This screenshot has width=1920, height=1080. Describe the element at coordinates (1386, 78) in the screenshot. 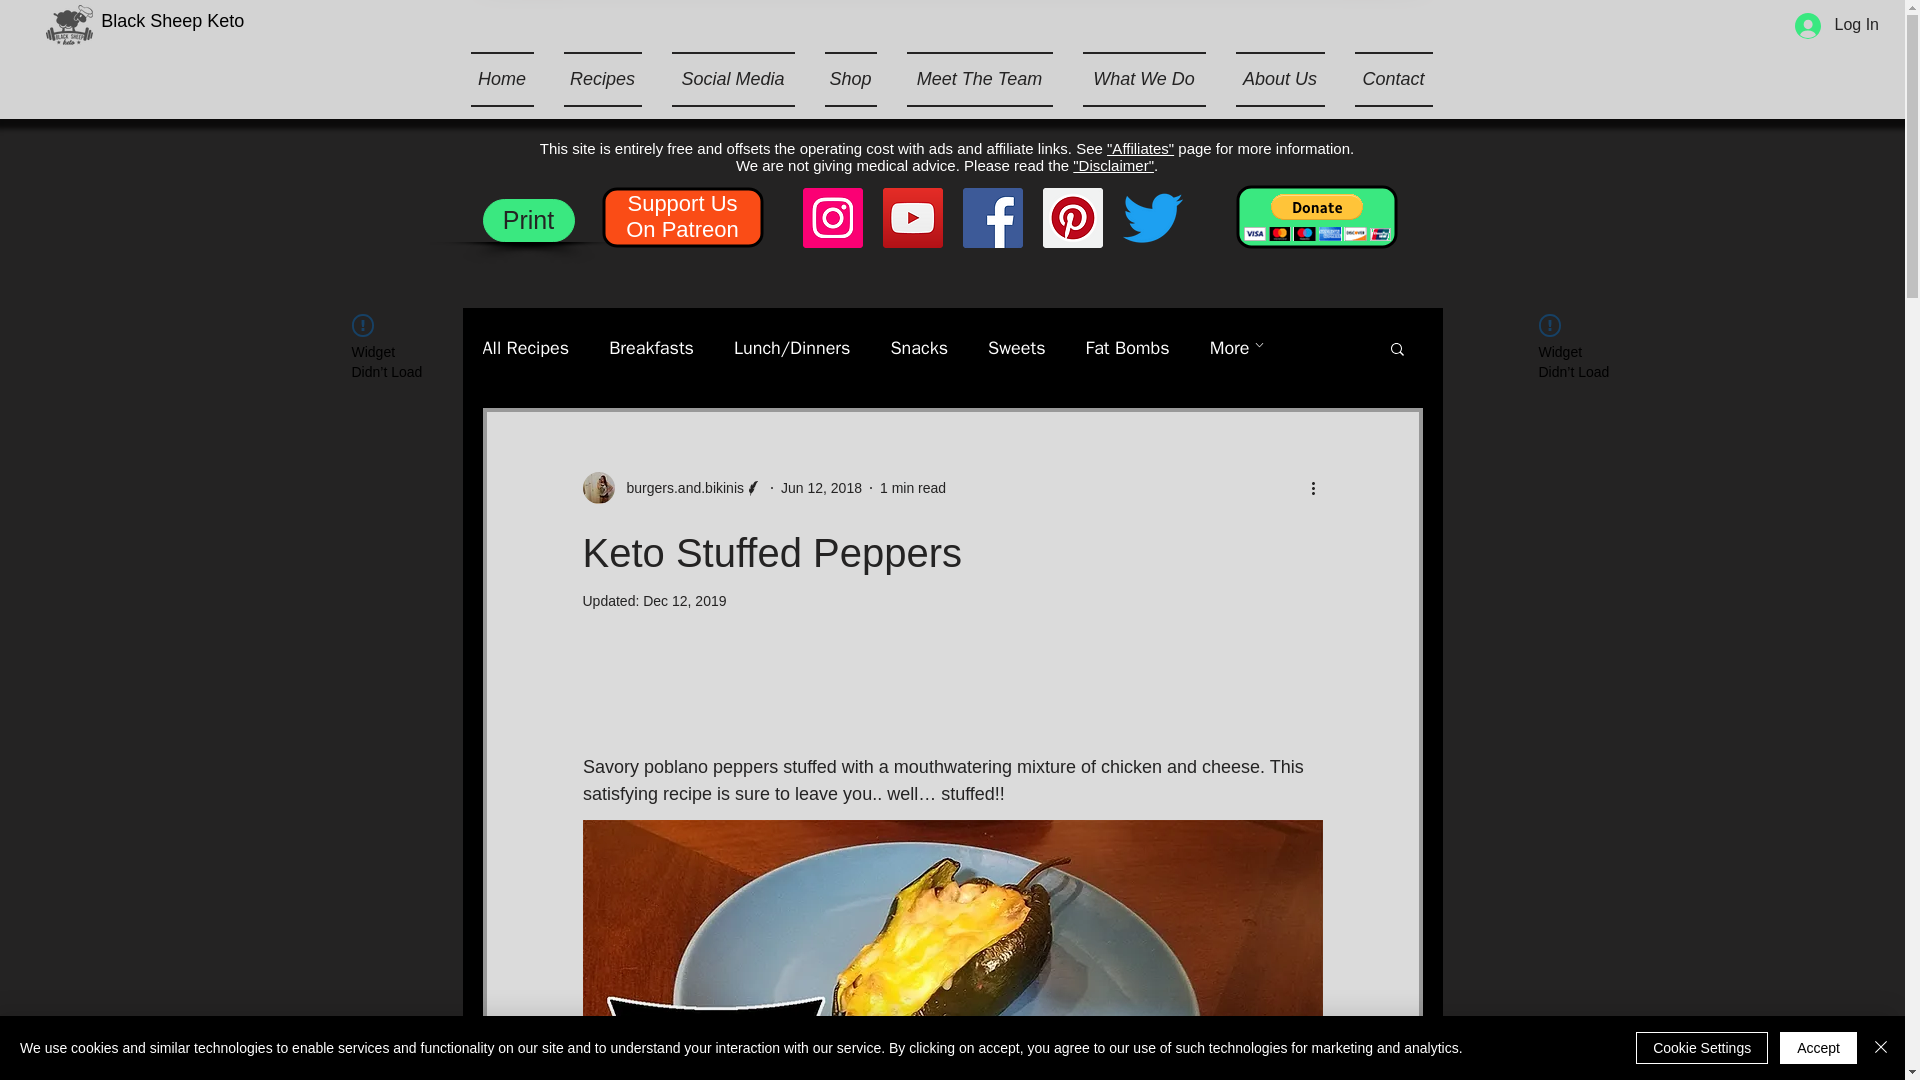

I see `Contact` at that location.